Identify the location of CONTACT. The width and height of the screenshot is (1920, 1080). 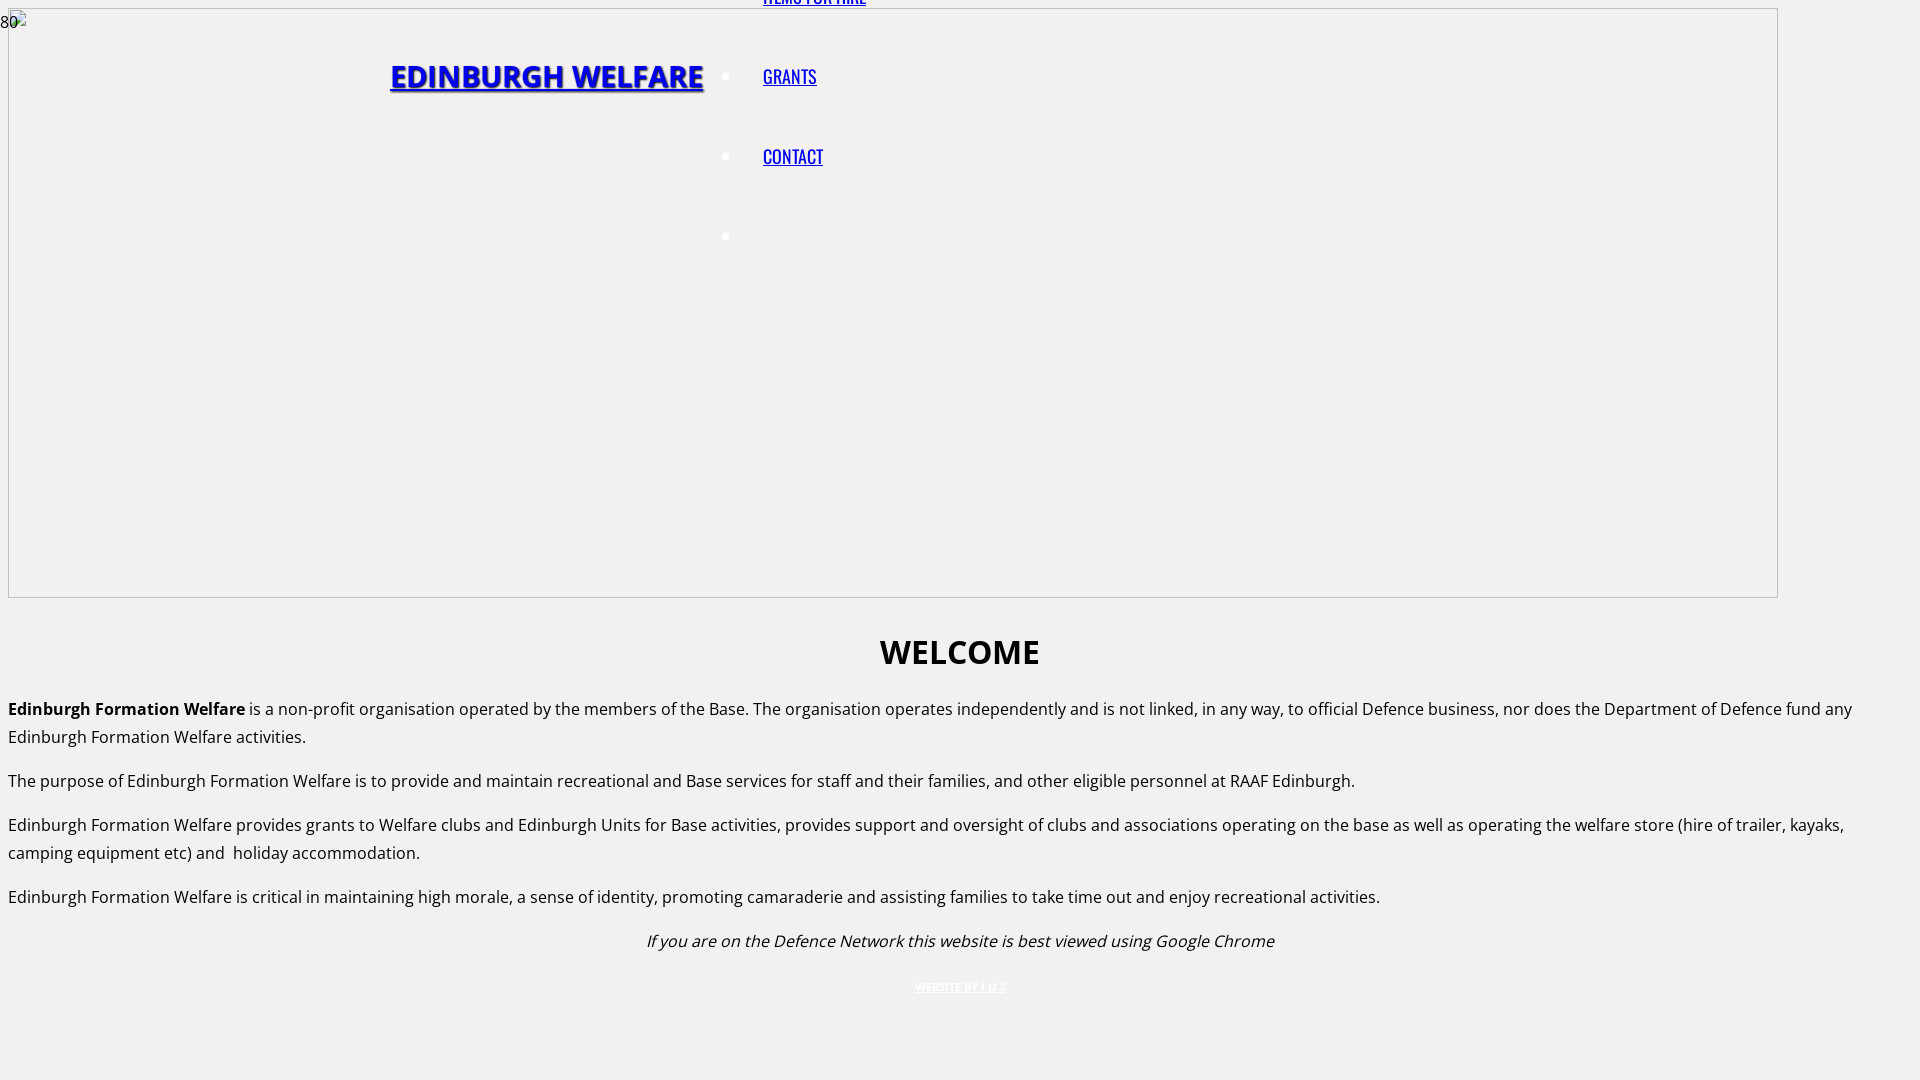
(793, 156).